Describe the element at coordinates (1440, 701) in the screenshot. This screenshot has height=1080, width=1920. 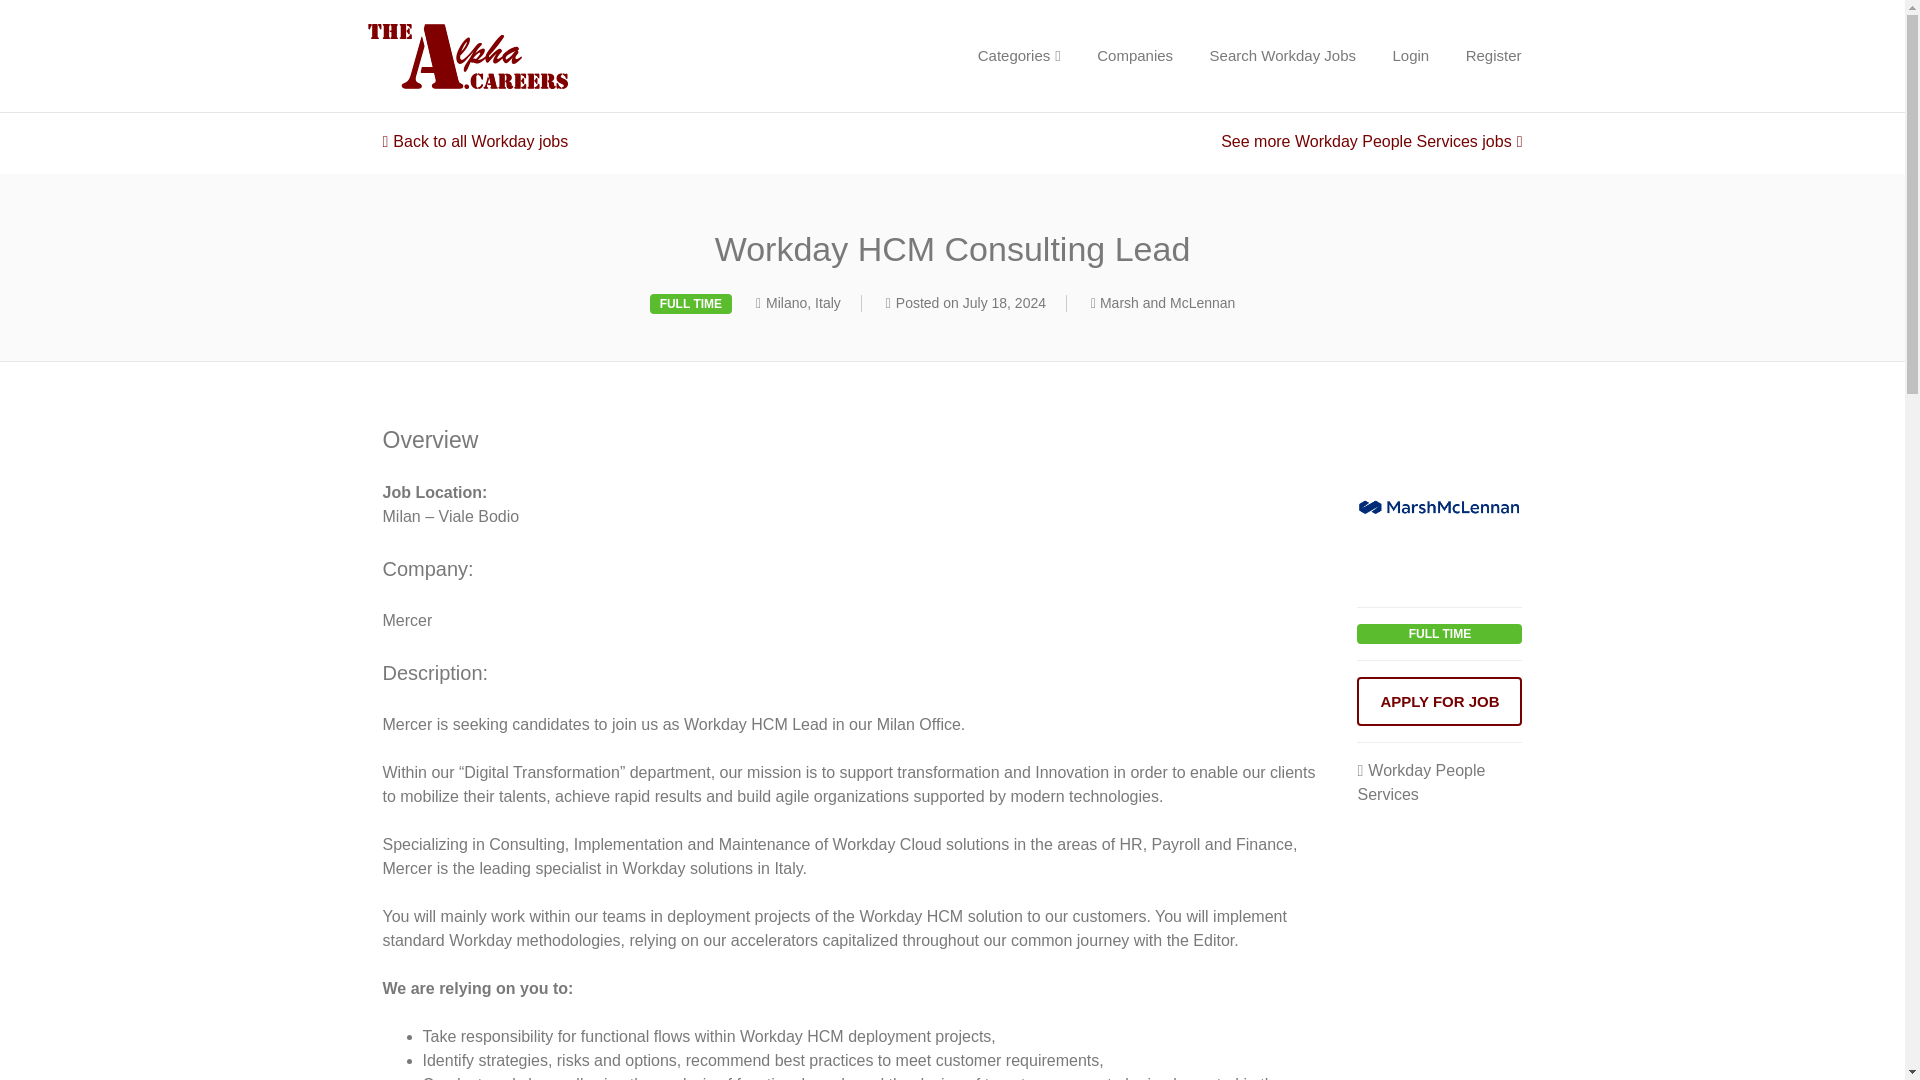
I see `APPLY FOR JOB` at that location.